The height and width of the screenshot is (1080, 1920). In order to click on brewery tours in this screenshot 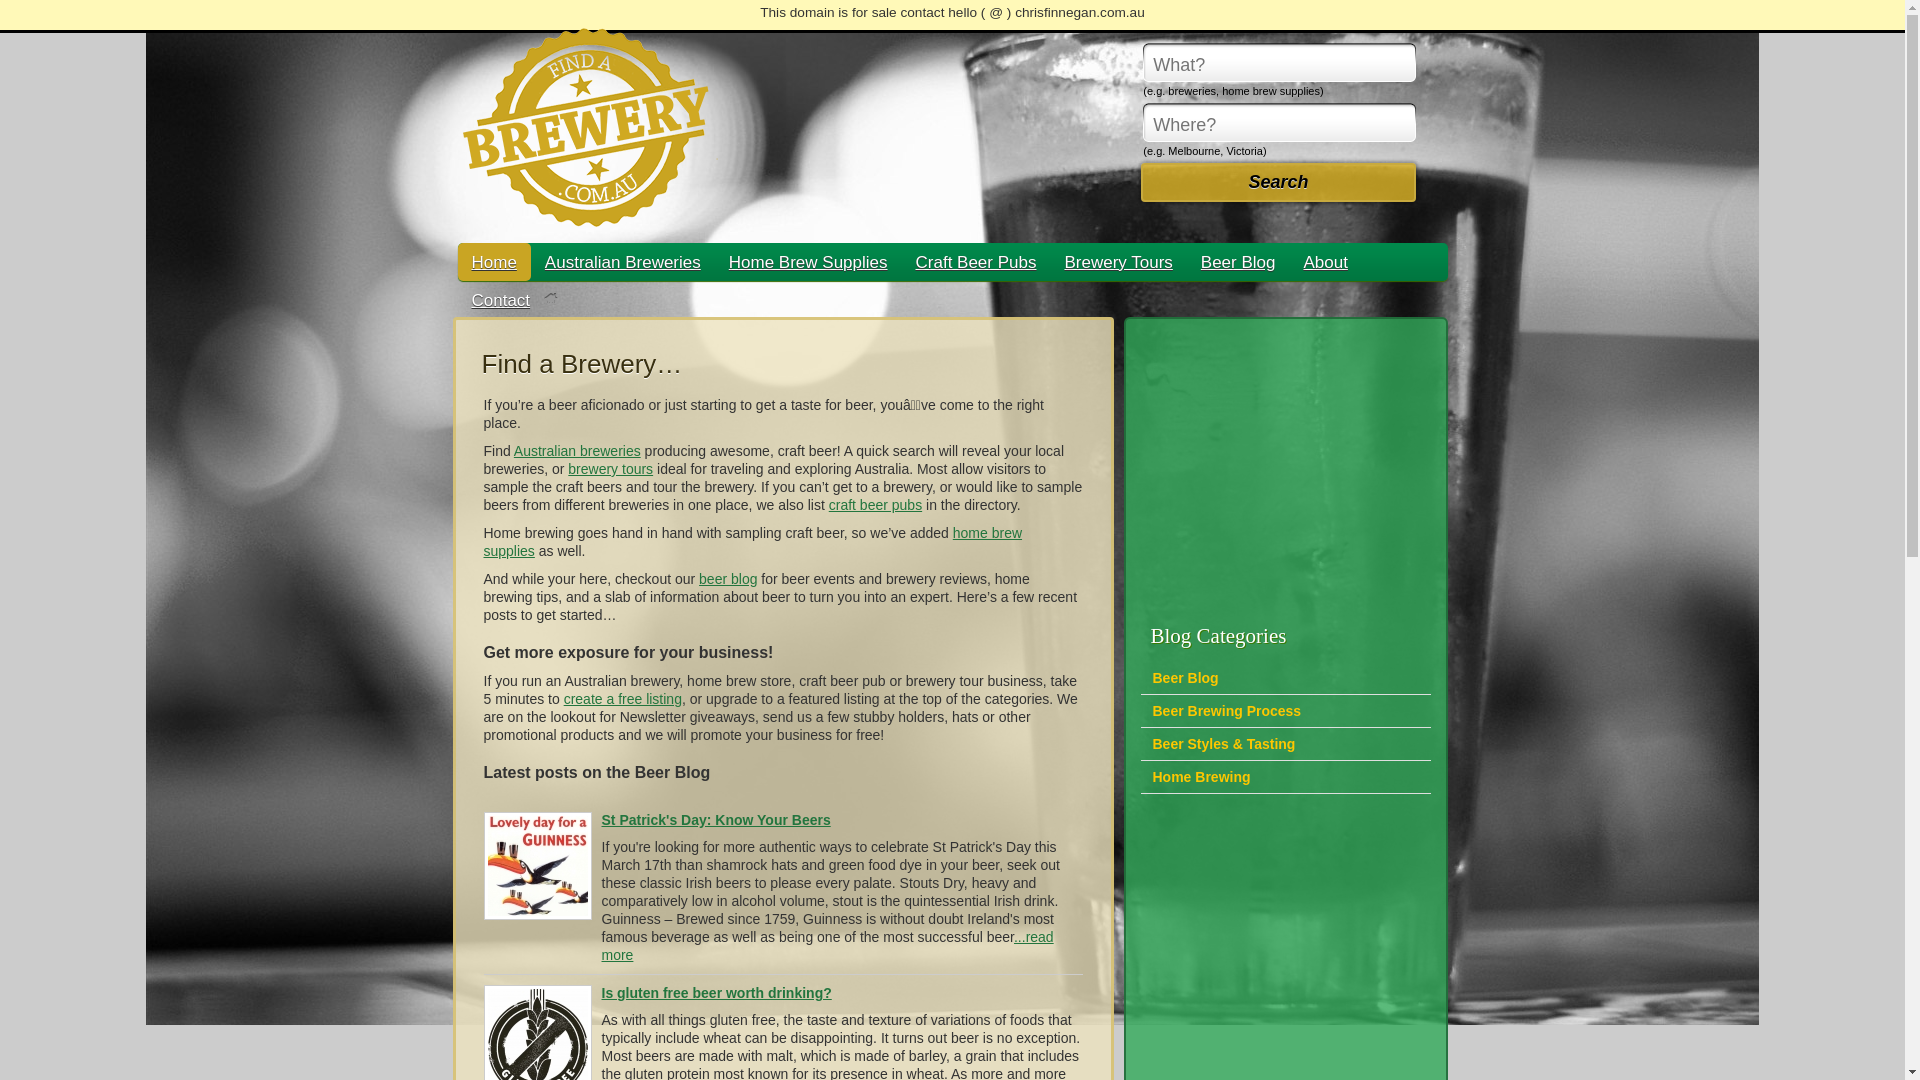, I will do `click(610, 469)`.